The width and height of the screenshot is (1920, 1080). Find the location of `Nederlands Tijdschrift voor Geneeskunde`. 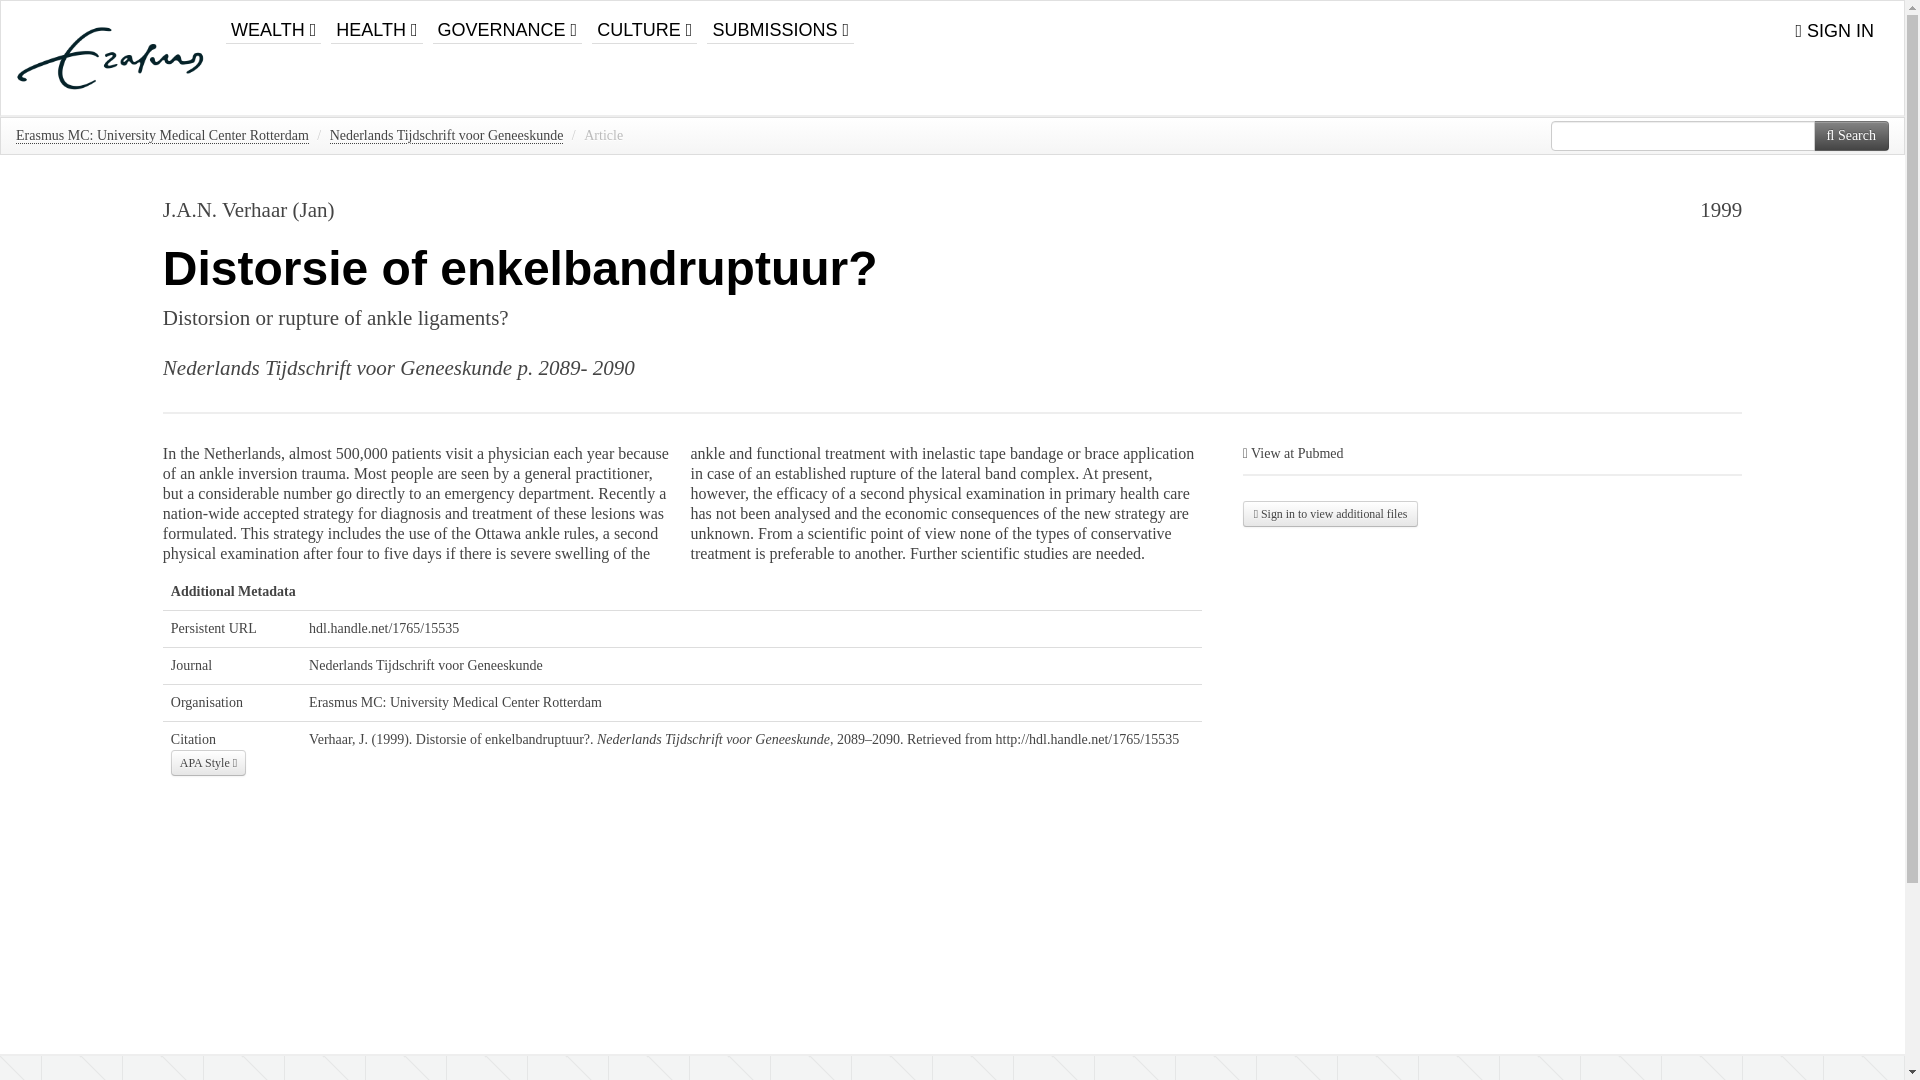

Nederlands Tijdschrift voor Geneeskunde is located at coordinates (426, 664).